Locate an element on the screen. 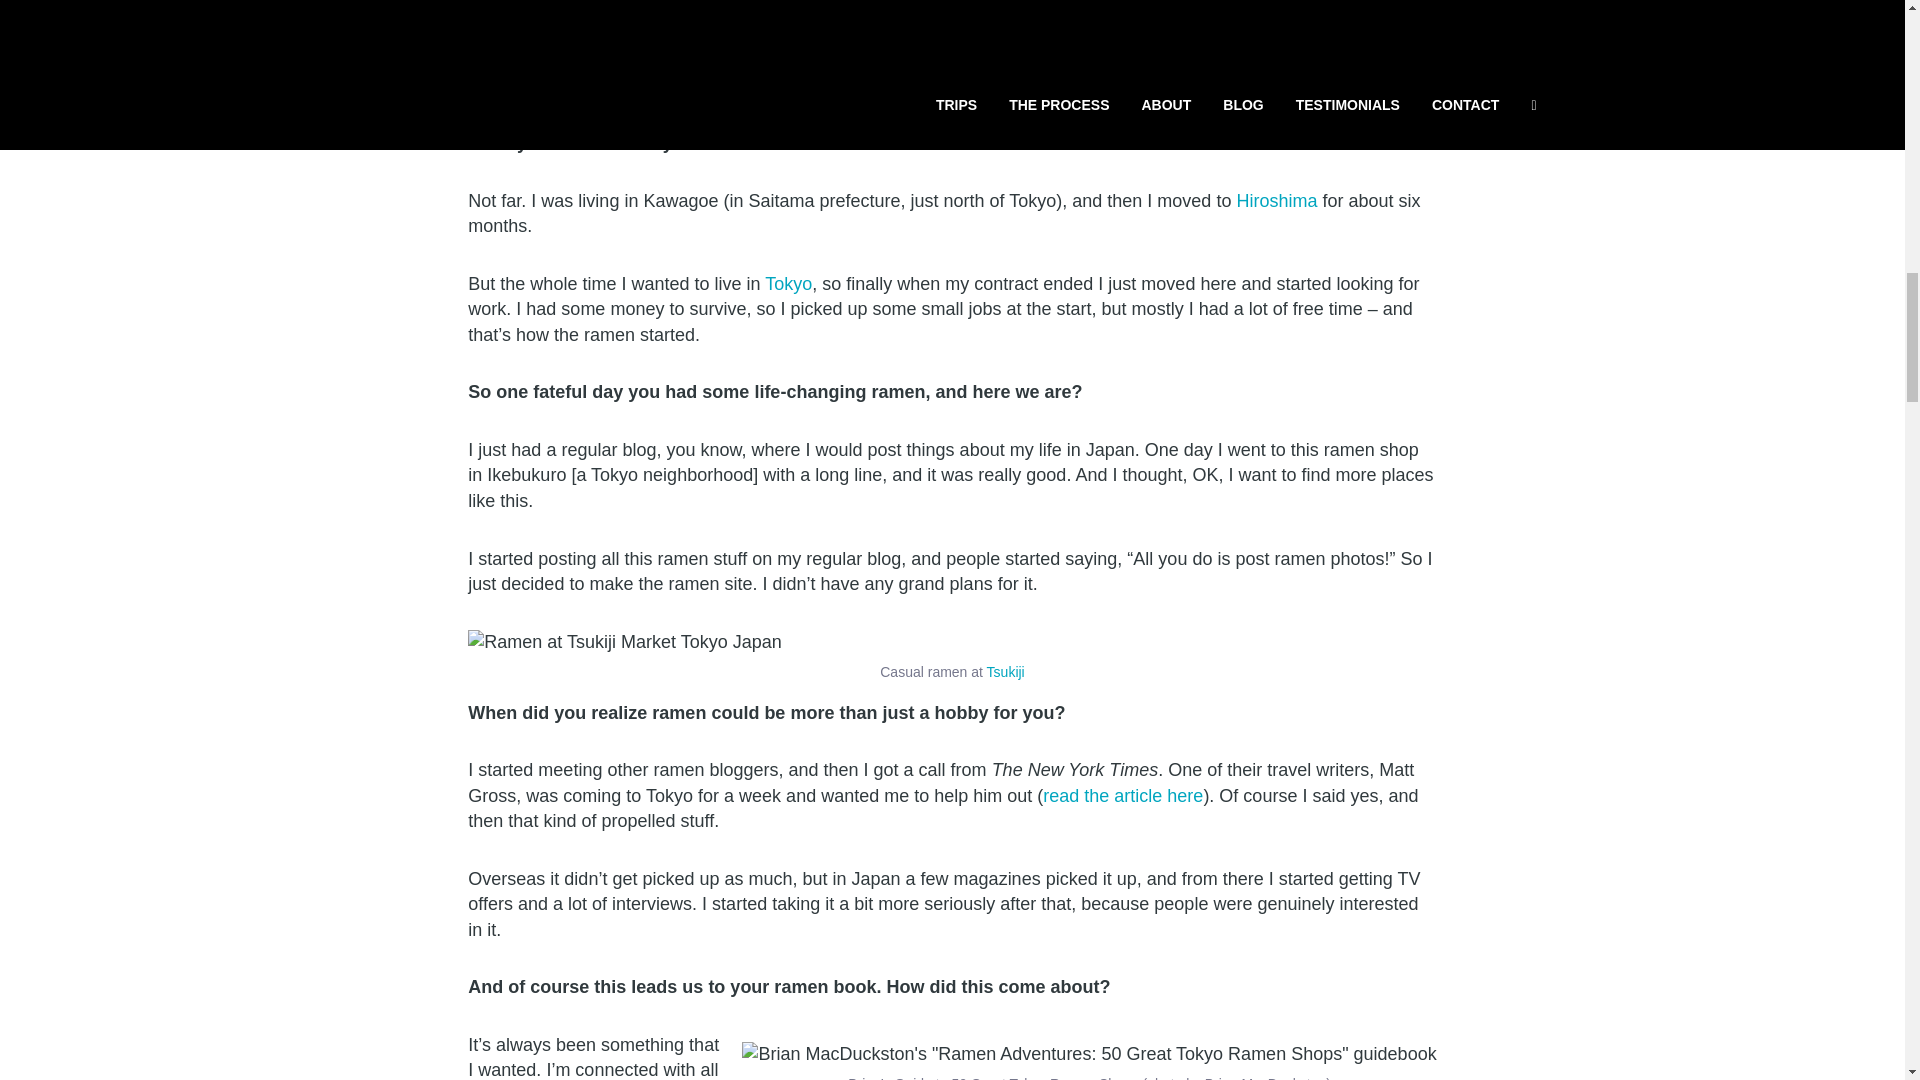 This screenshot has width=1920, height=1080. Tsukiji is located at coordinates (1006, 672).